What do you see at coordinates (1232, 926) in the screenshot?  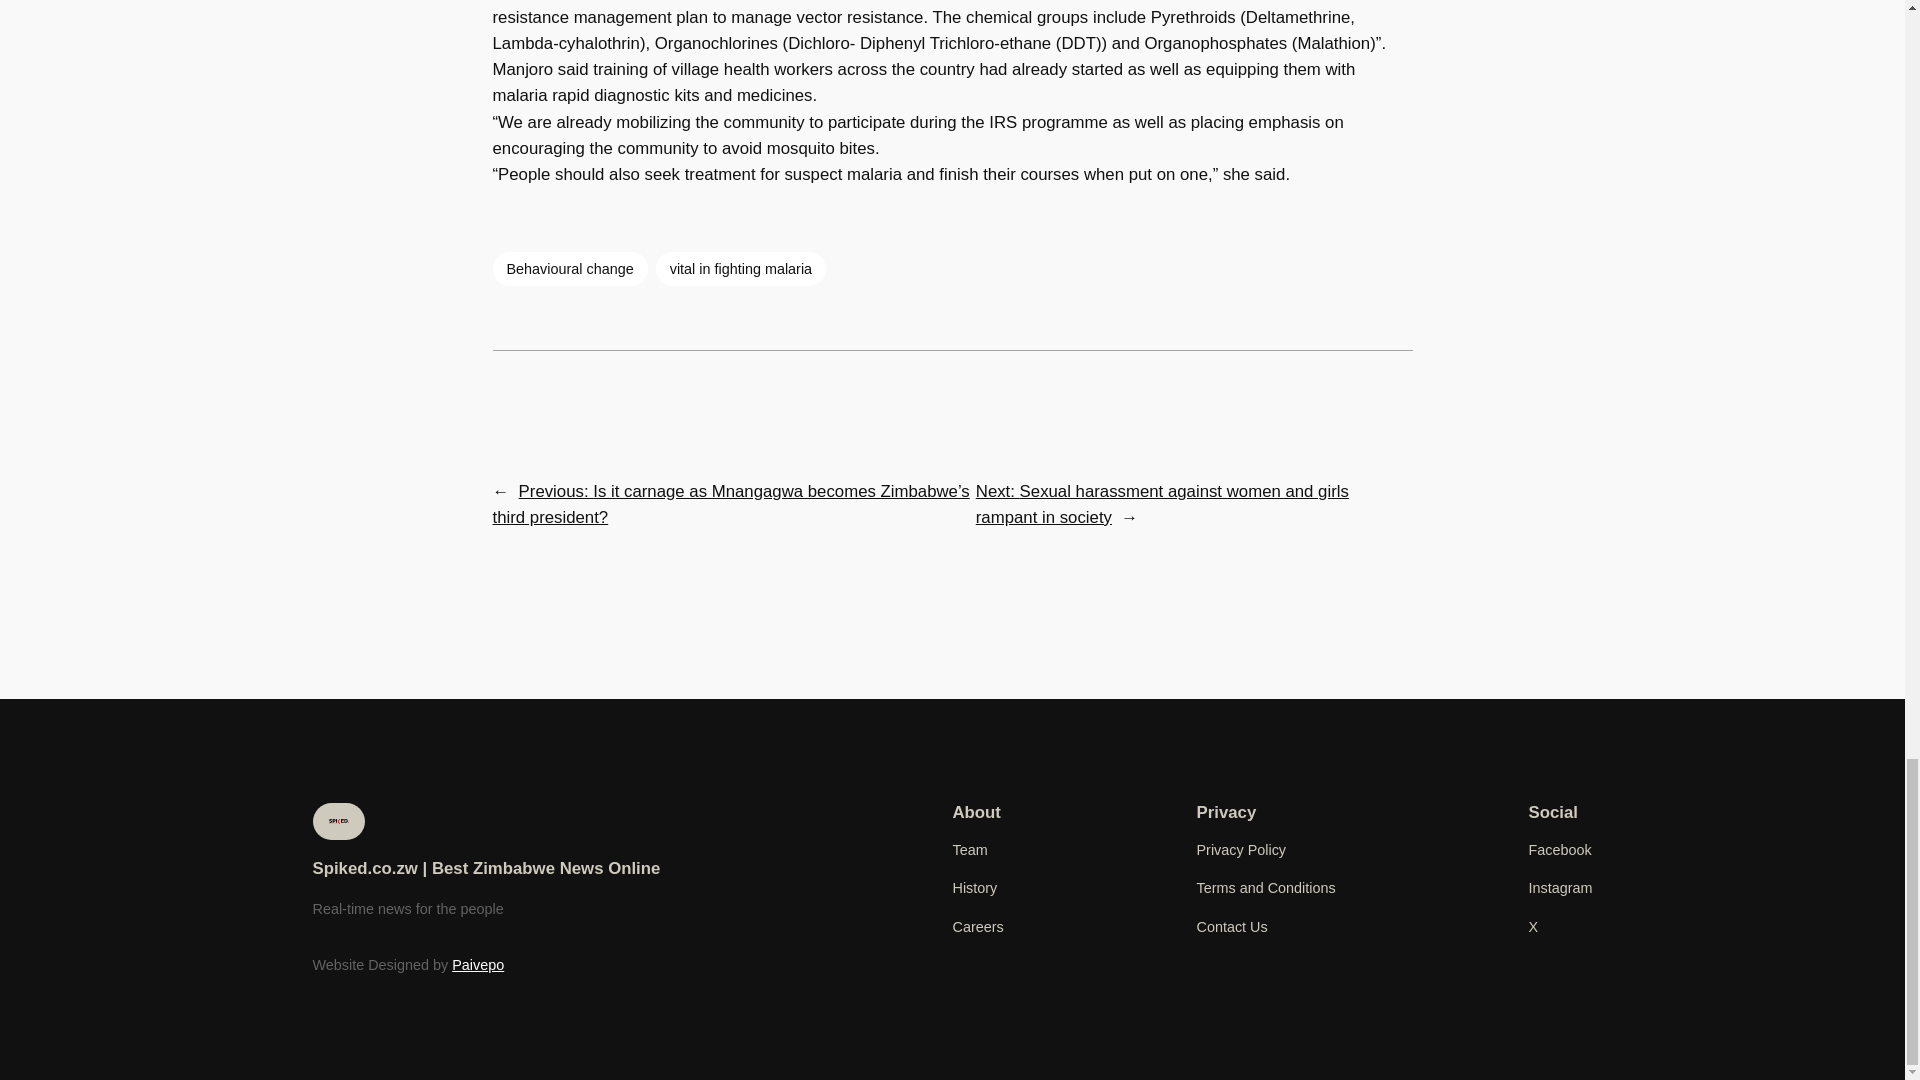 I see `Contact Us` at bounding box center [1232, 926].